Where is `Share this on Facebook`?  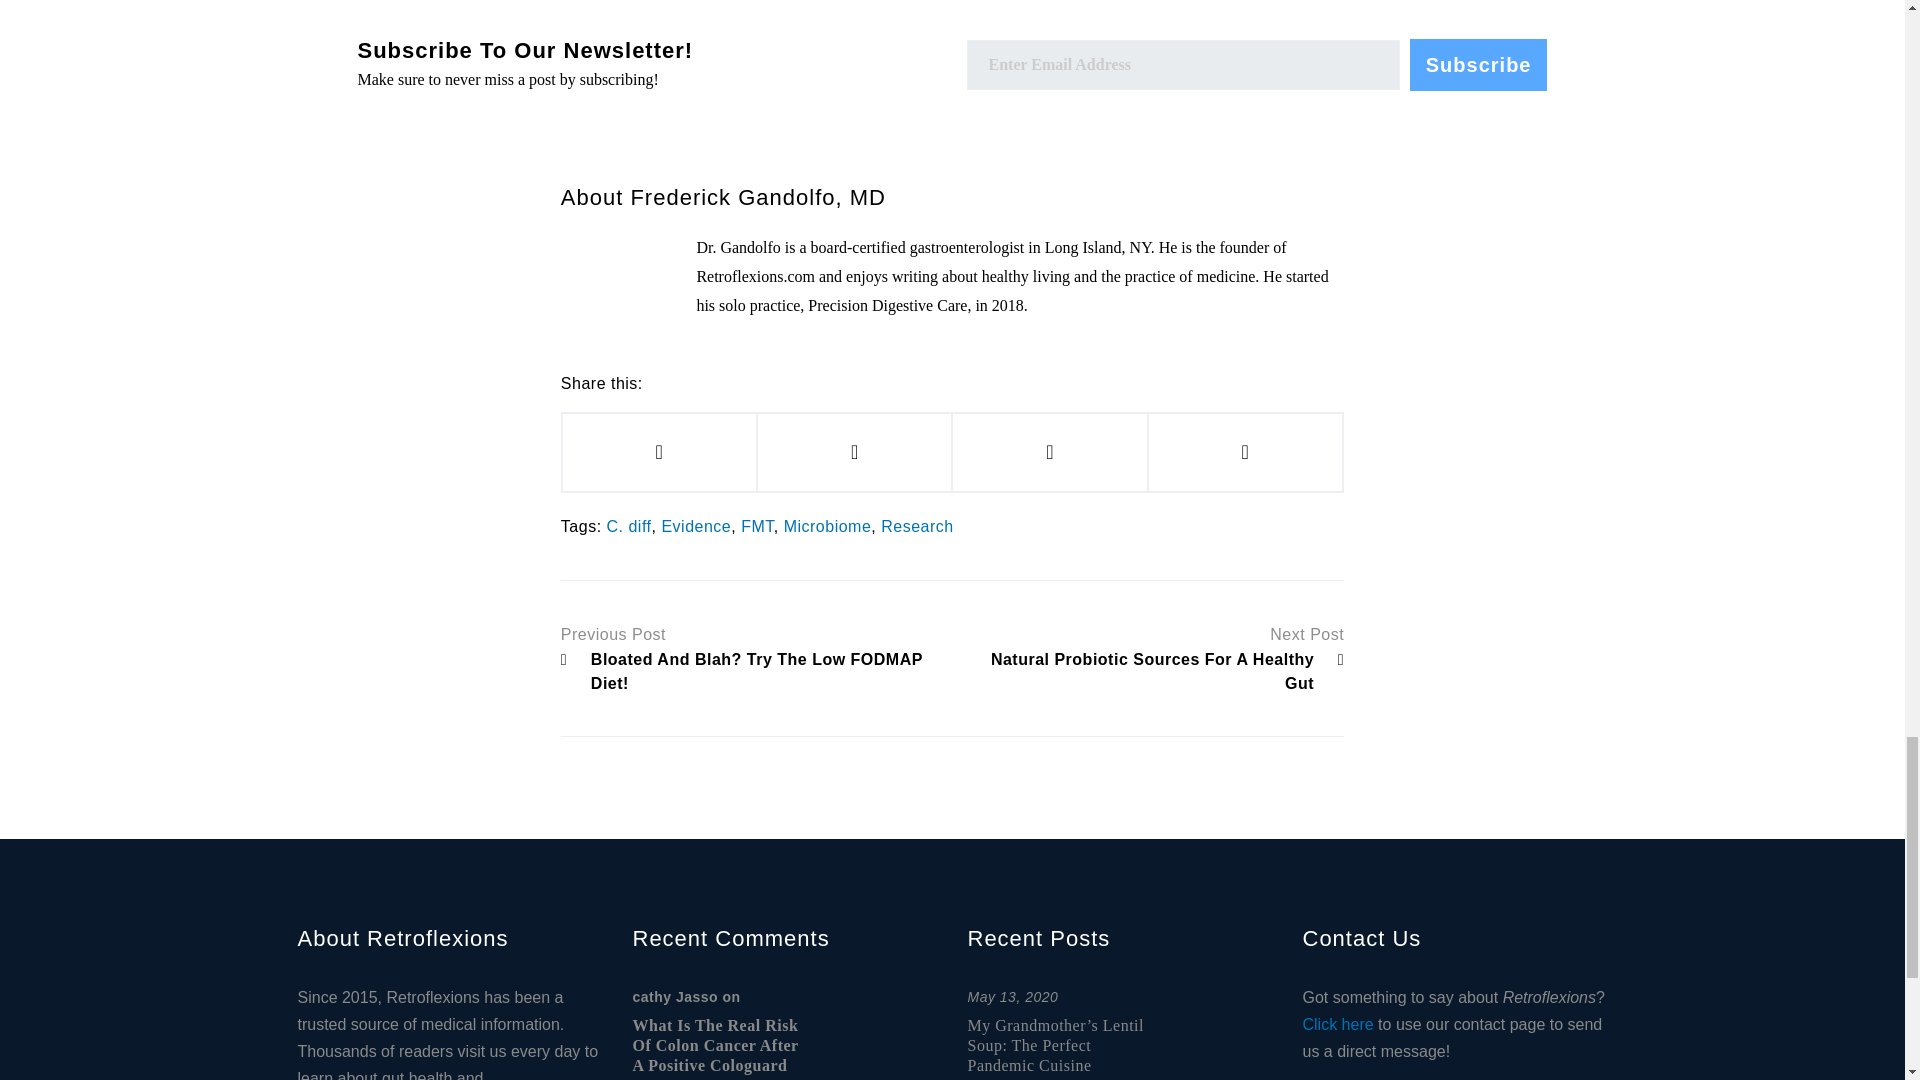
Share this on Facebook is located at coordinates (659, 452).